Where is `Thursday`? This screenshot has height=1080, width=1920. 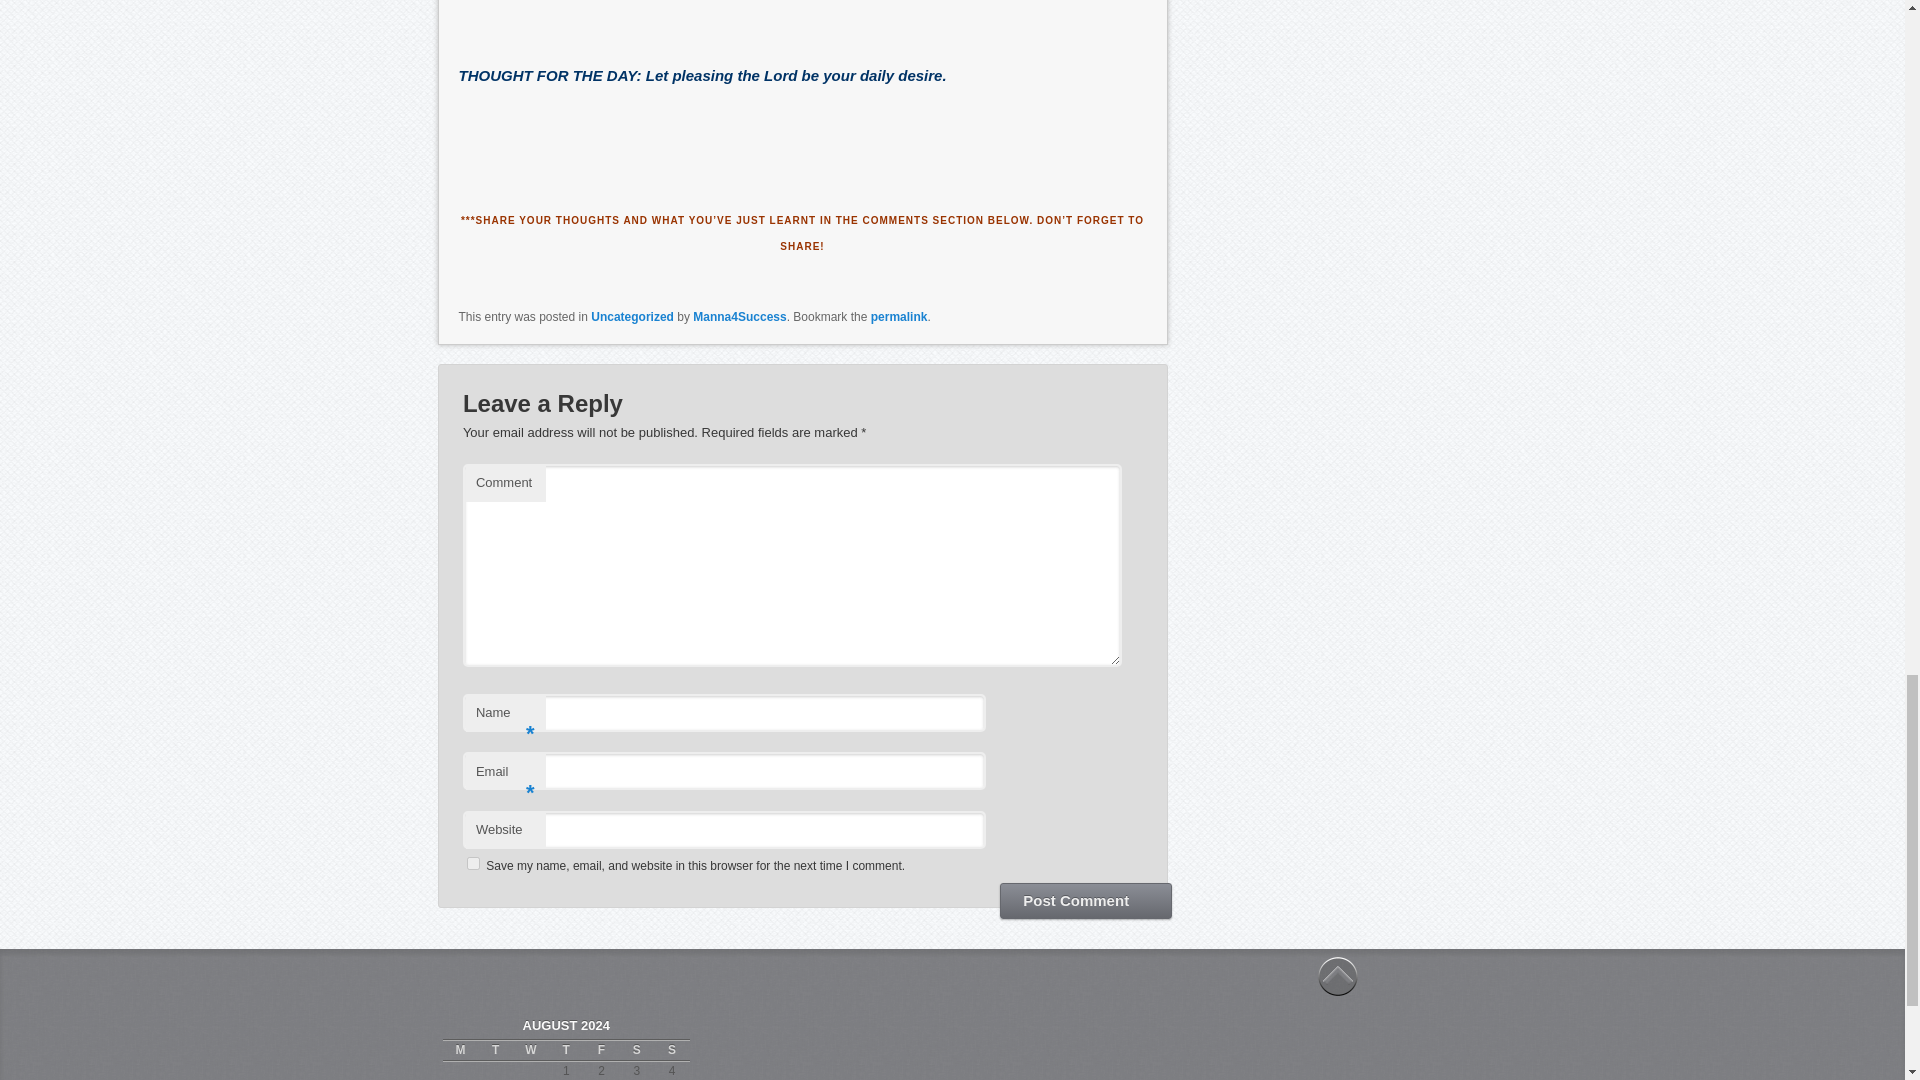
Thursday is located at coordinates (566, 1050).